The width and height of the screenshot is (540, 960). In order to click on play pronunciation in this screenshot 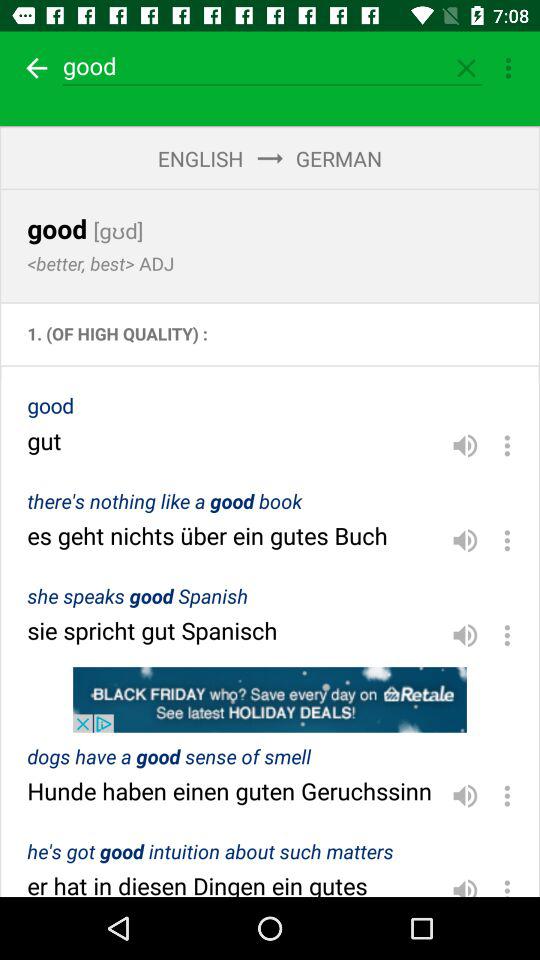, I will do `click(465, 635)`.